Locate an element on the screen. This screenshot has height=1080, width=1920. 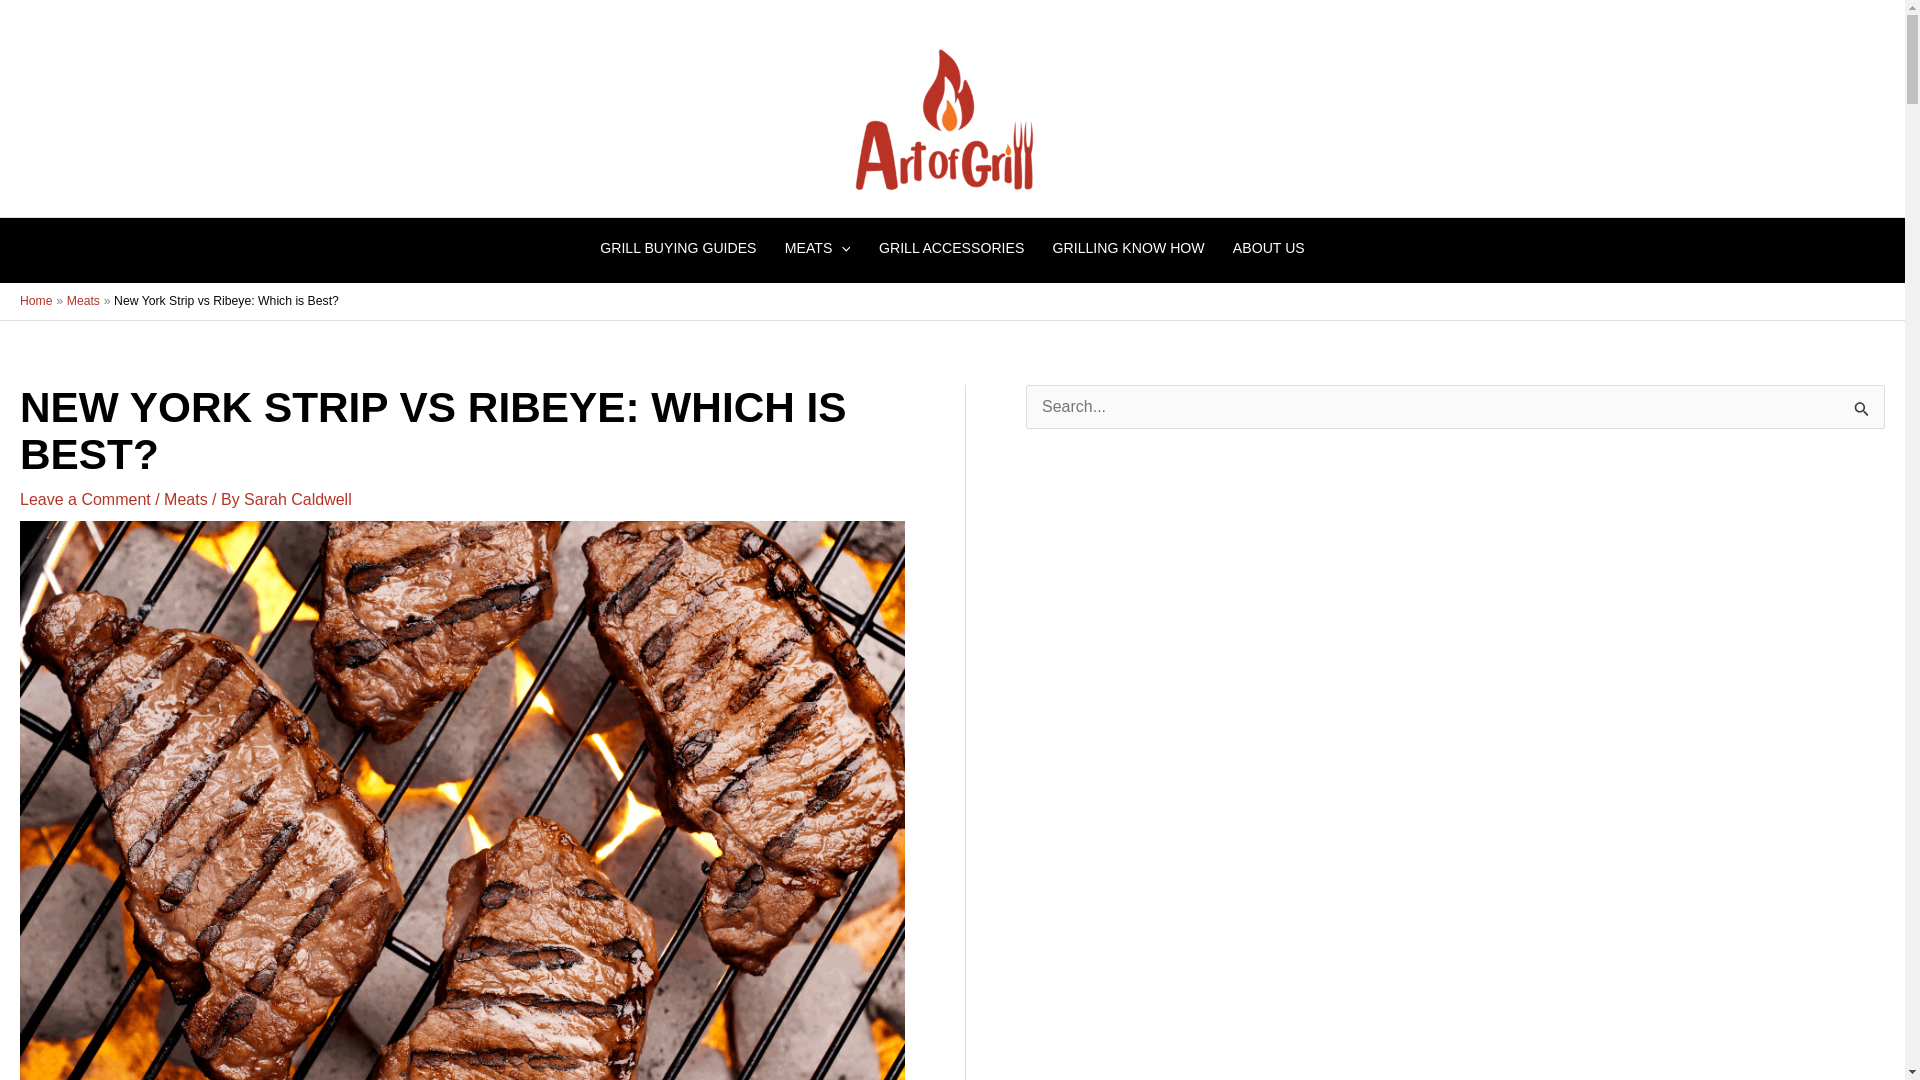
Sarah Caldwell is located at coordinates (297, 499).